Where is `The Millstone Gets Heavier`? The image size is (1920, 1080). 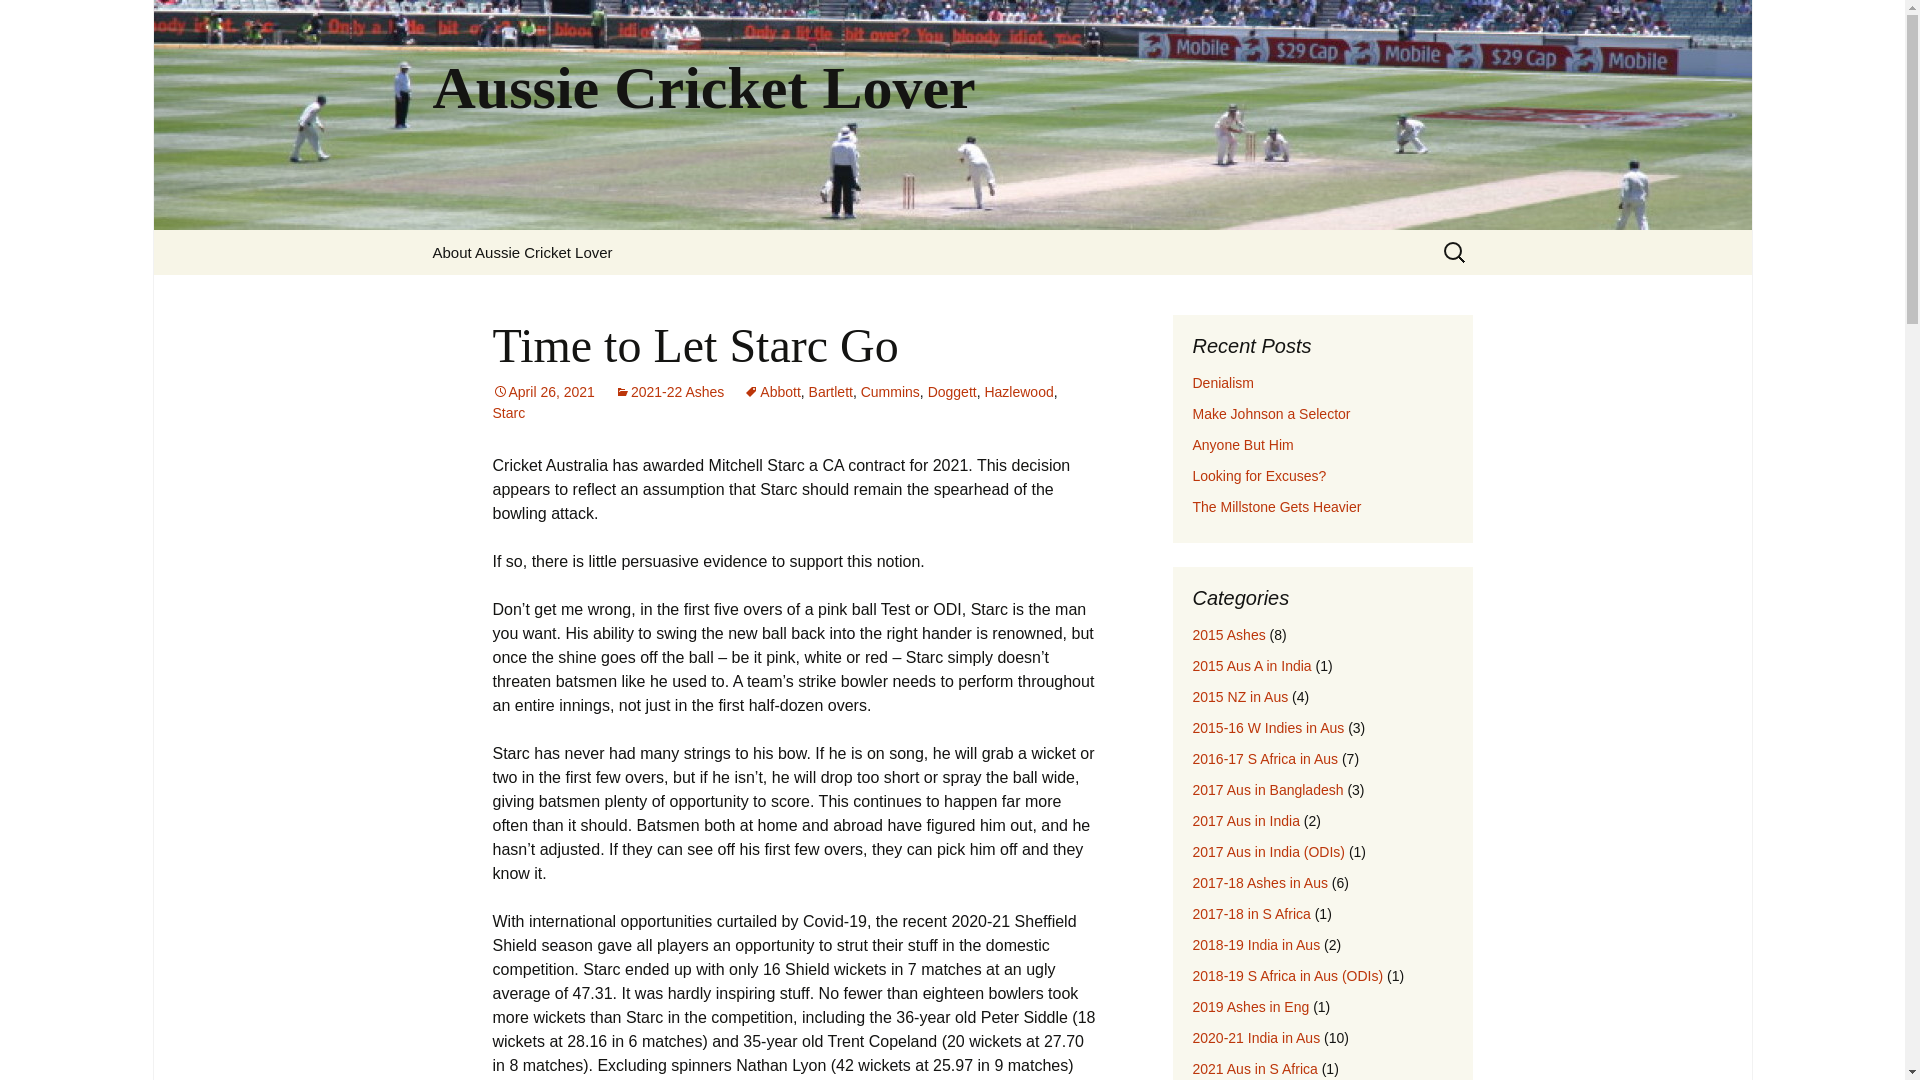 The Millstone Gets Heavier is located at coordinates (1276, 506).